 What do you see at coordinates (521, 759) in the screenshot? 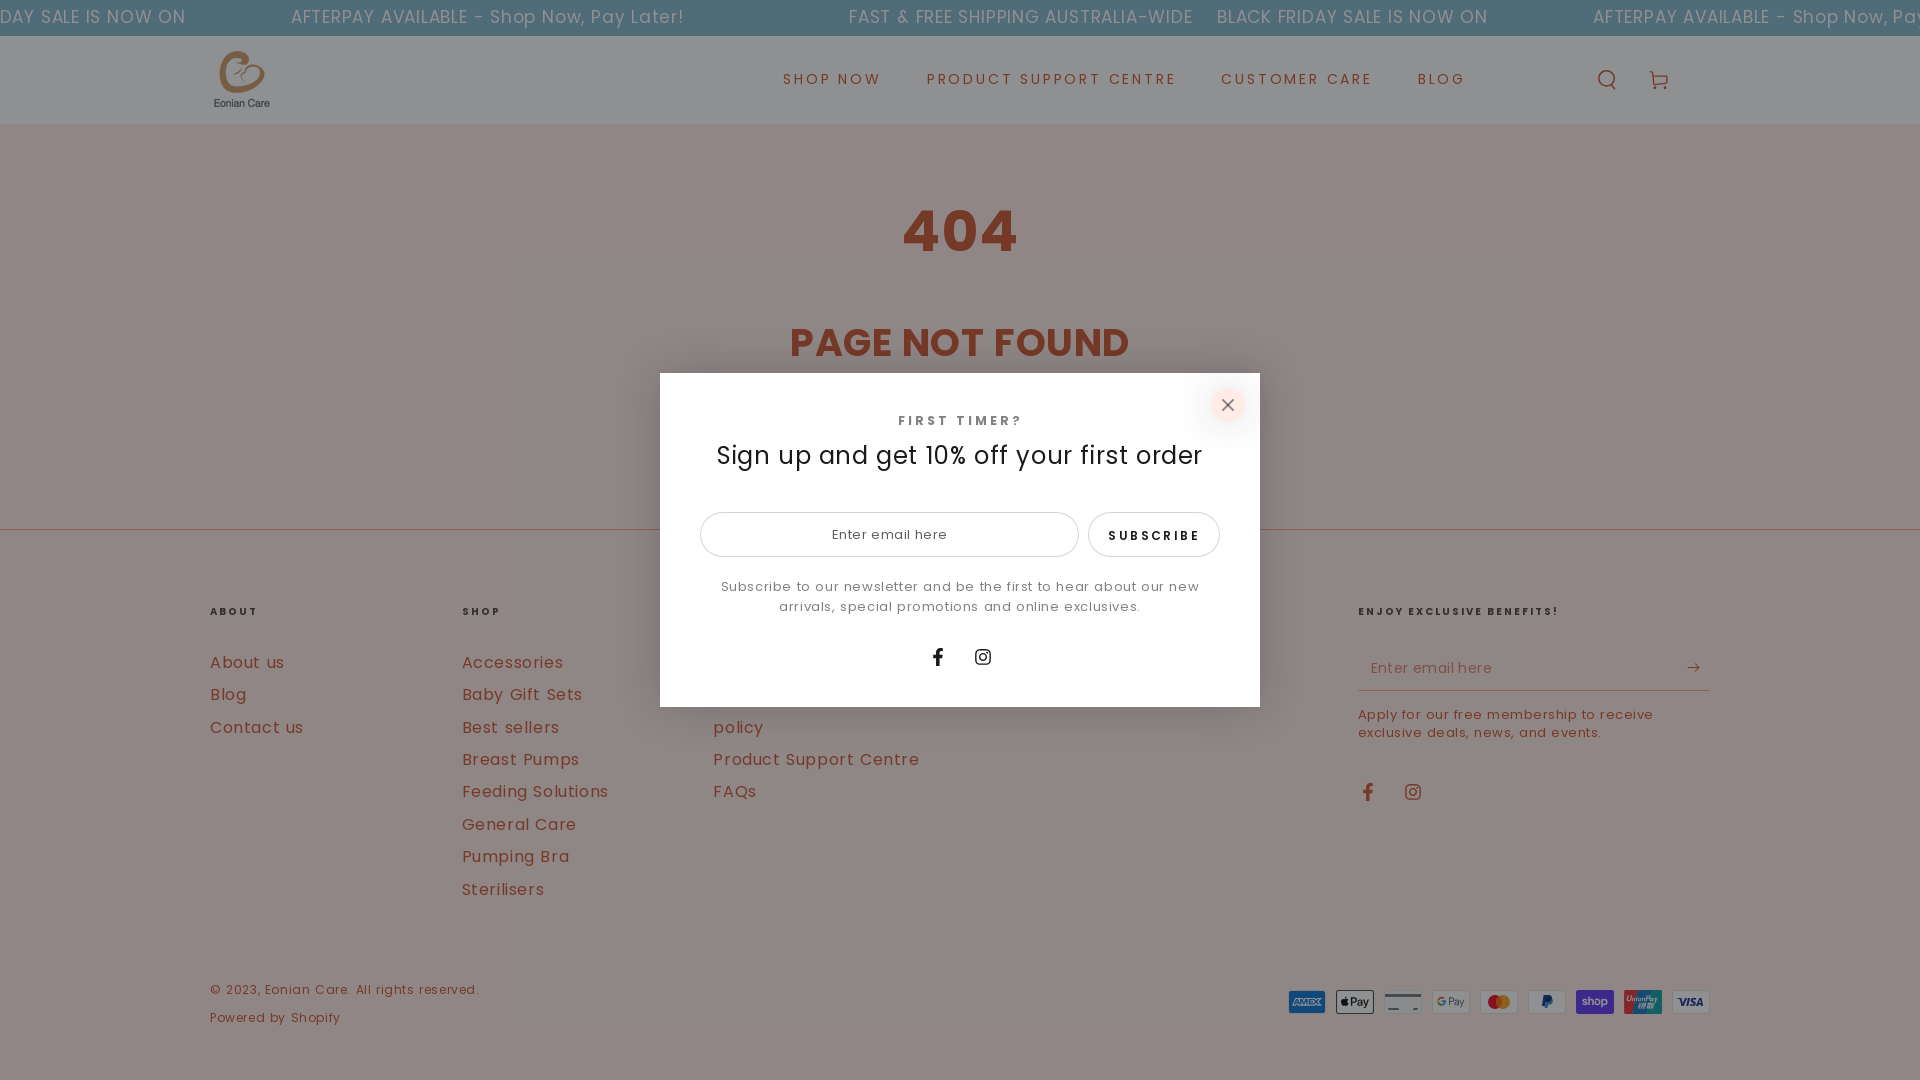
I see `Breast Pumps` at bounding box center [521, 759].